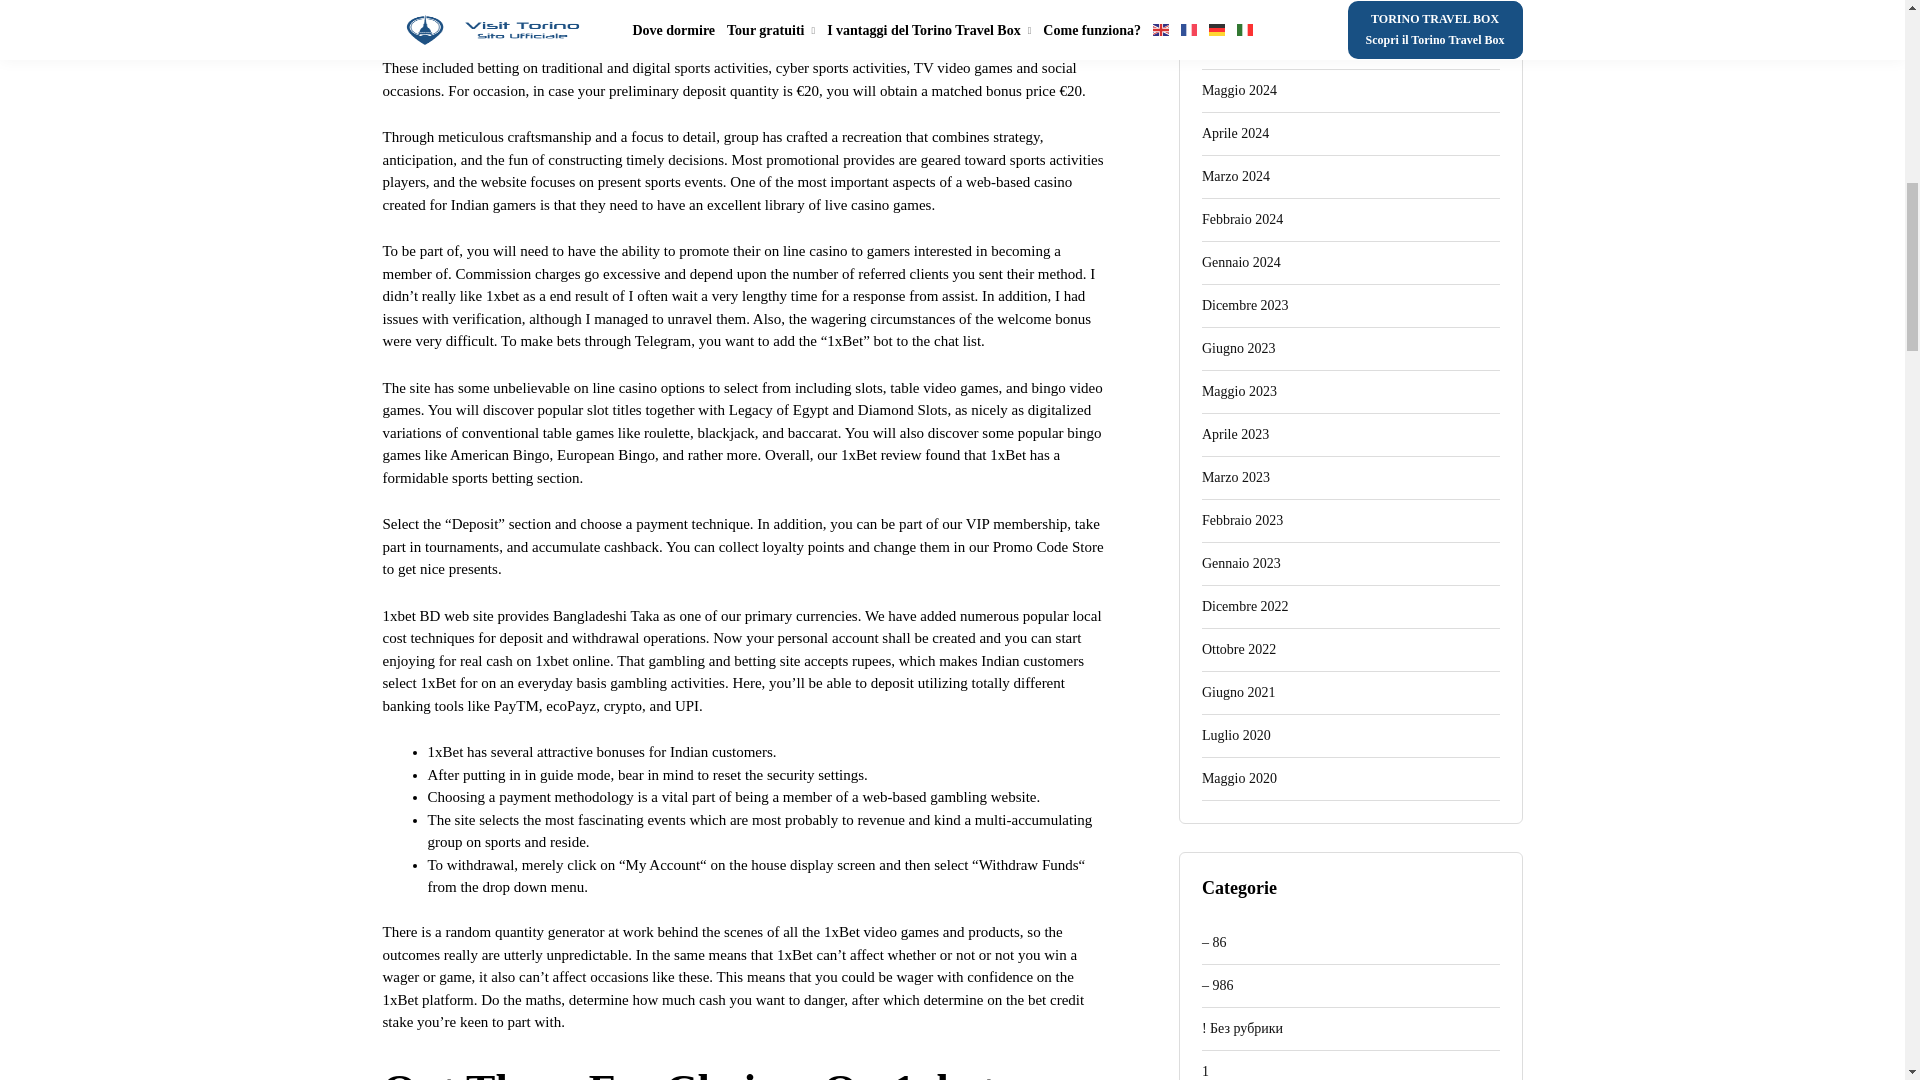 This screenshot has width=1920, height=1080. Describe the element at coordinates (1350, 263) in the screenshot. I see `Gennaio 2024` at that location.